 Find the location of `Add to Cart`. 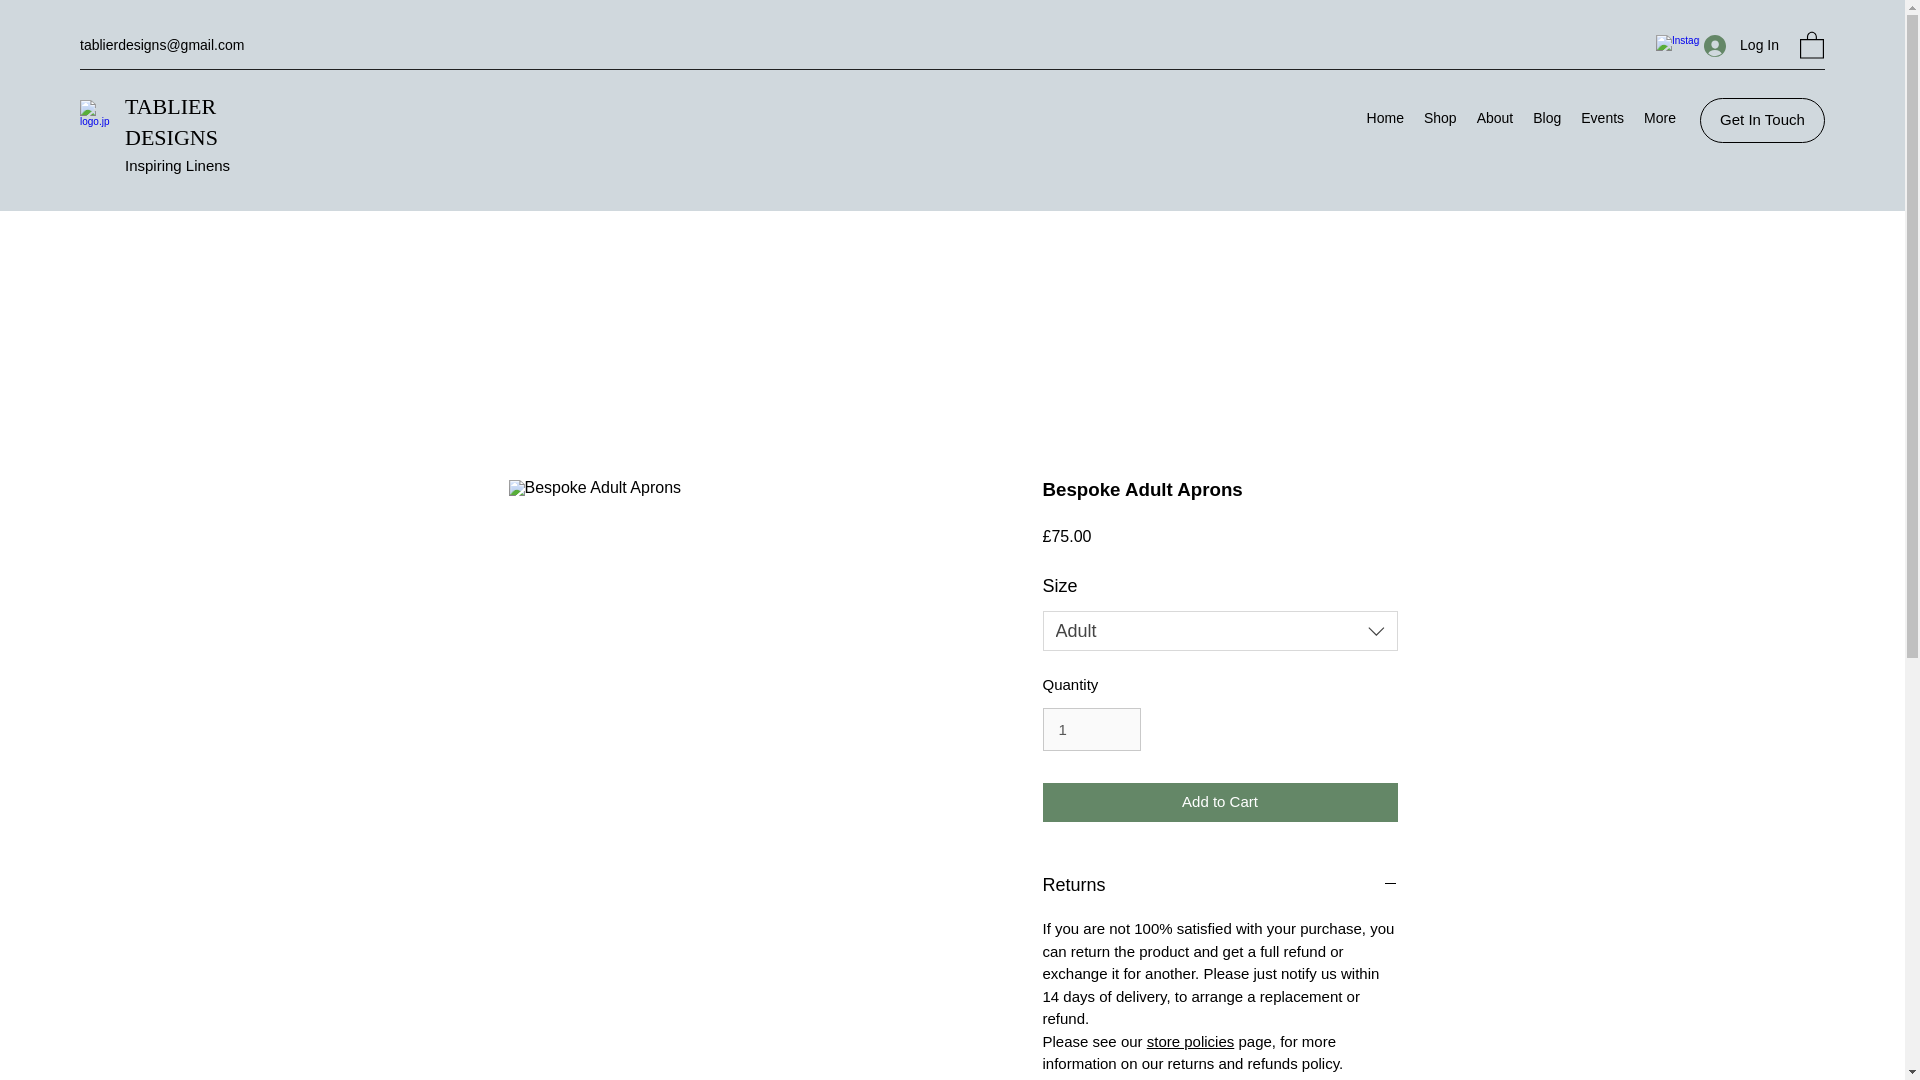

Add to Cart is located at coordinates (1220, 802).